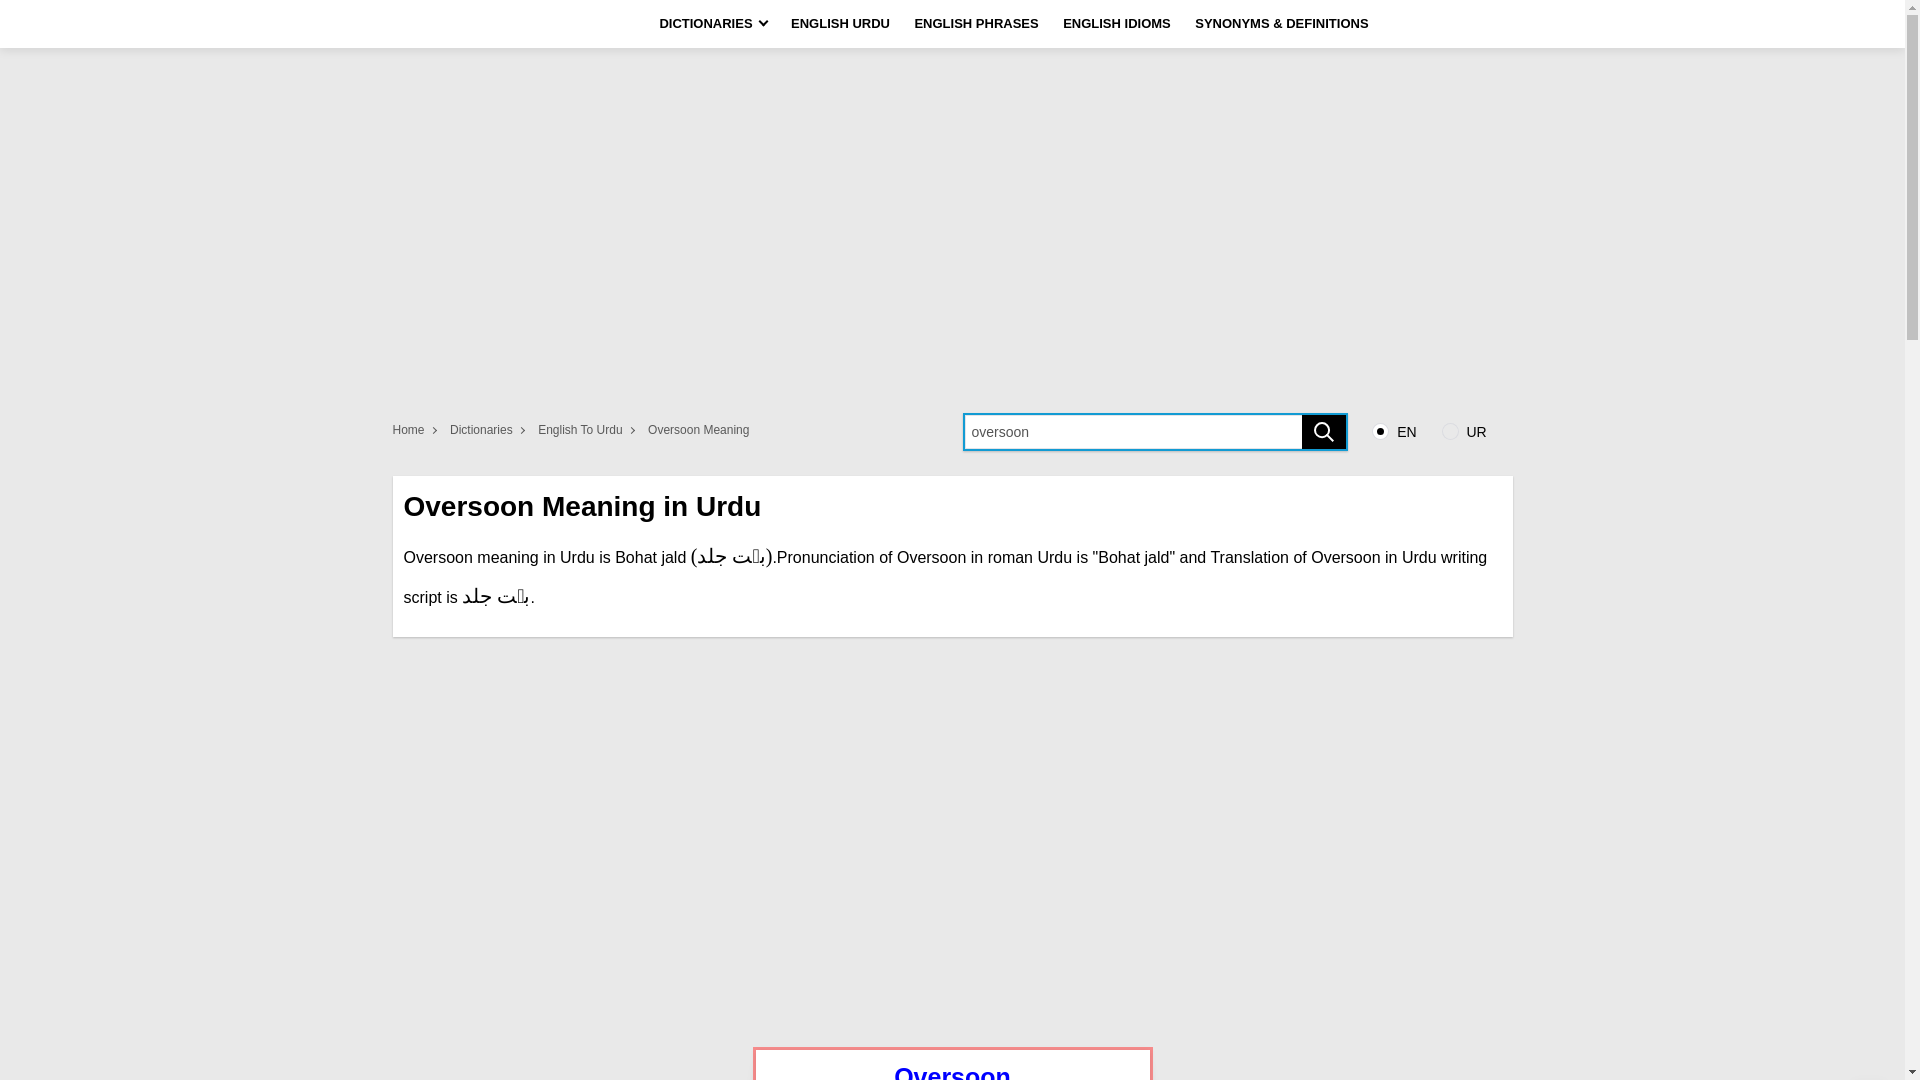  I want to click on ENGLISH PHRASES, so click(976, 24).